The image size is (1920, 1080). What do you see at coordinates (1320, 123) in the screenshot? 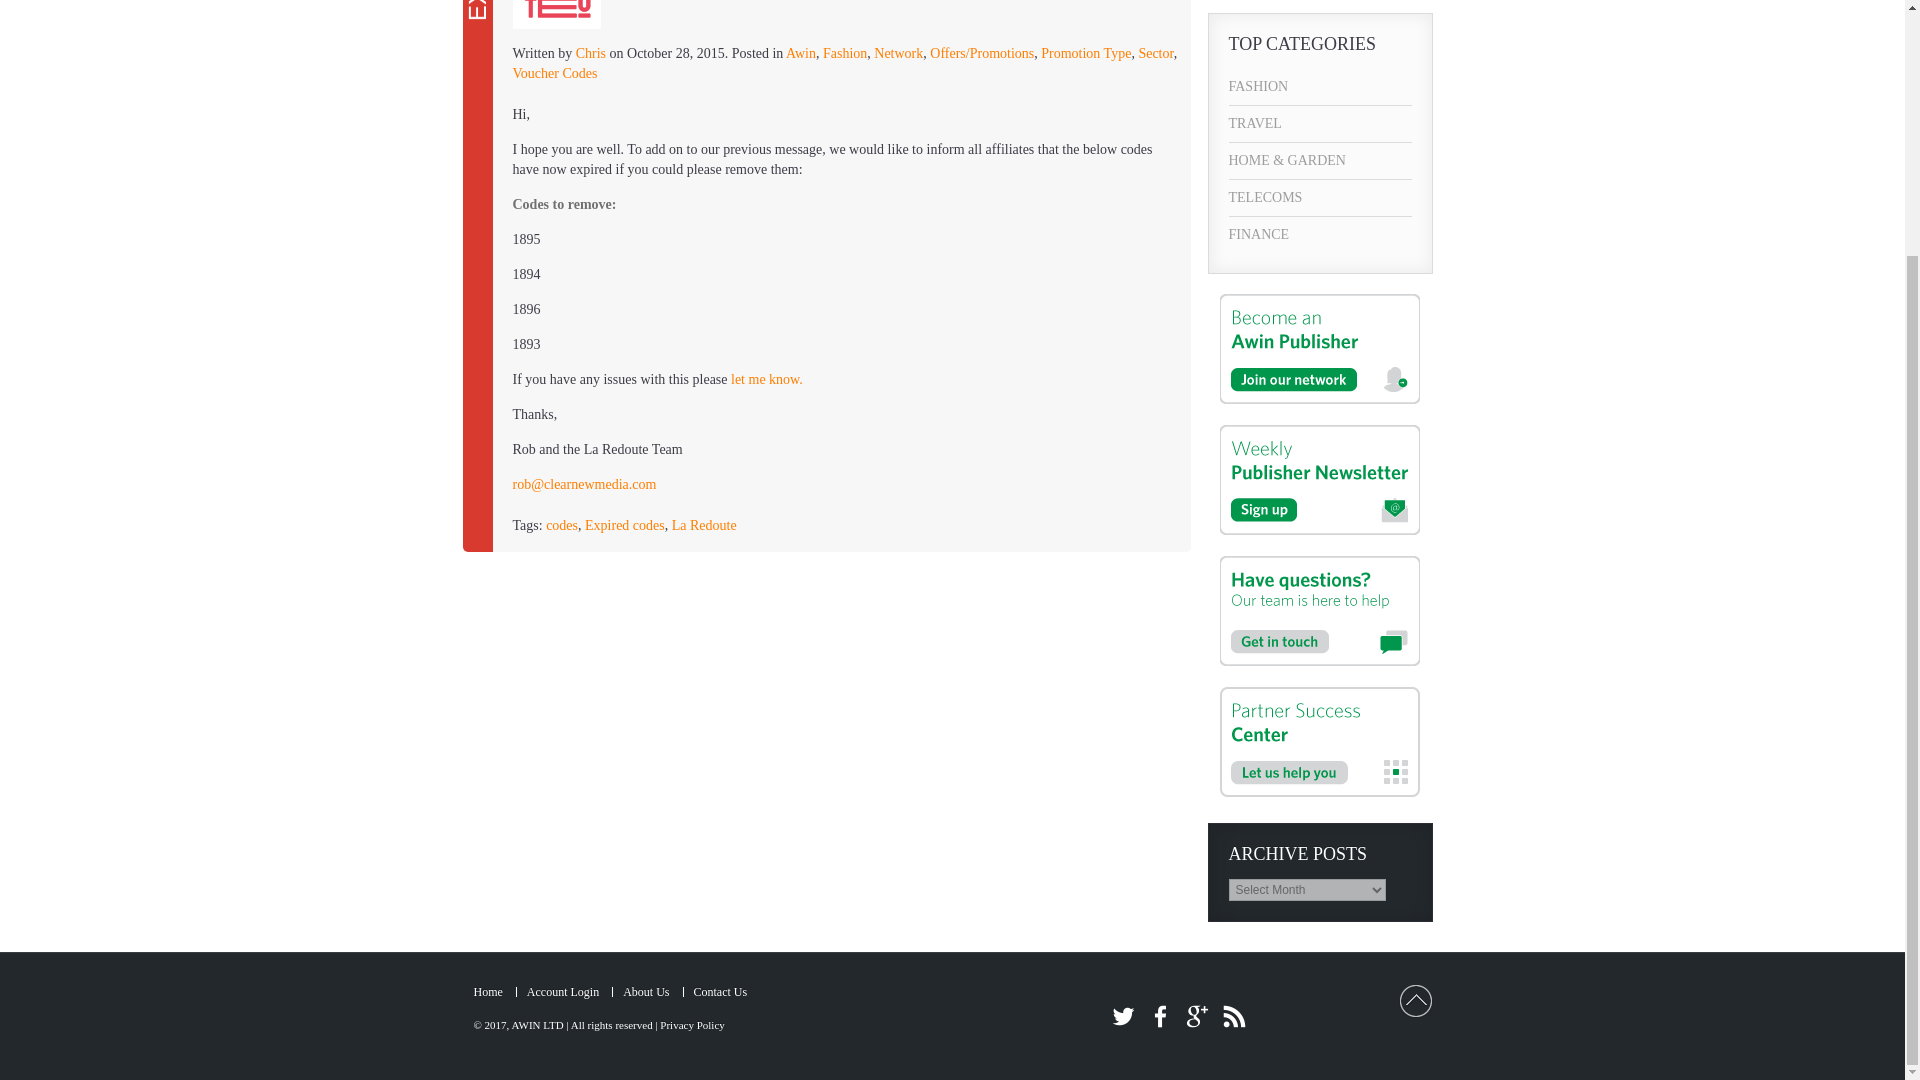
I see `TRAVEL` at bounding box center [1320, 123].